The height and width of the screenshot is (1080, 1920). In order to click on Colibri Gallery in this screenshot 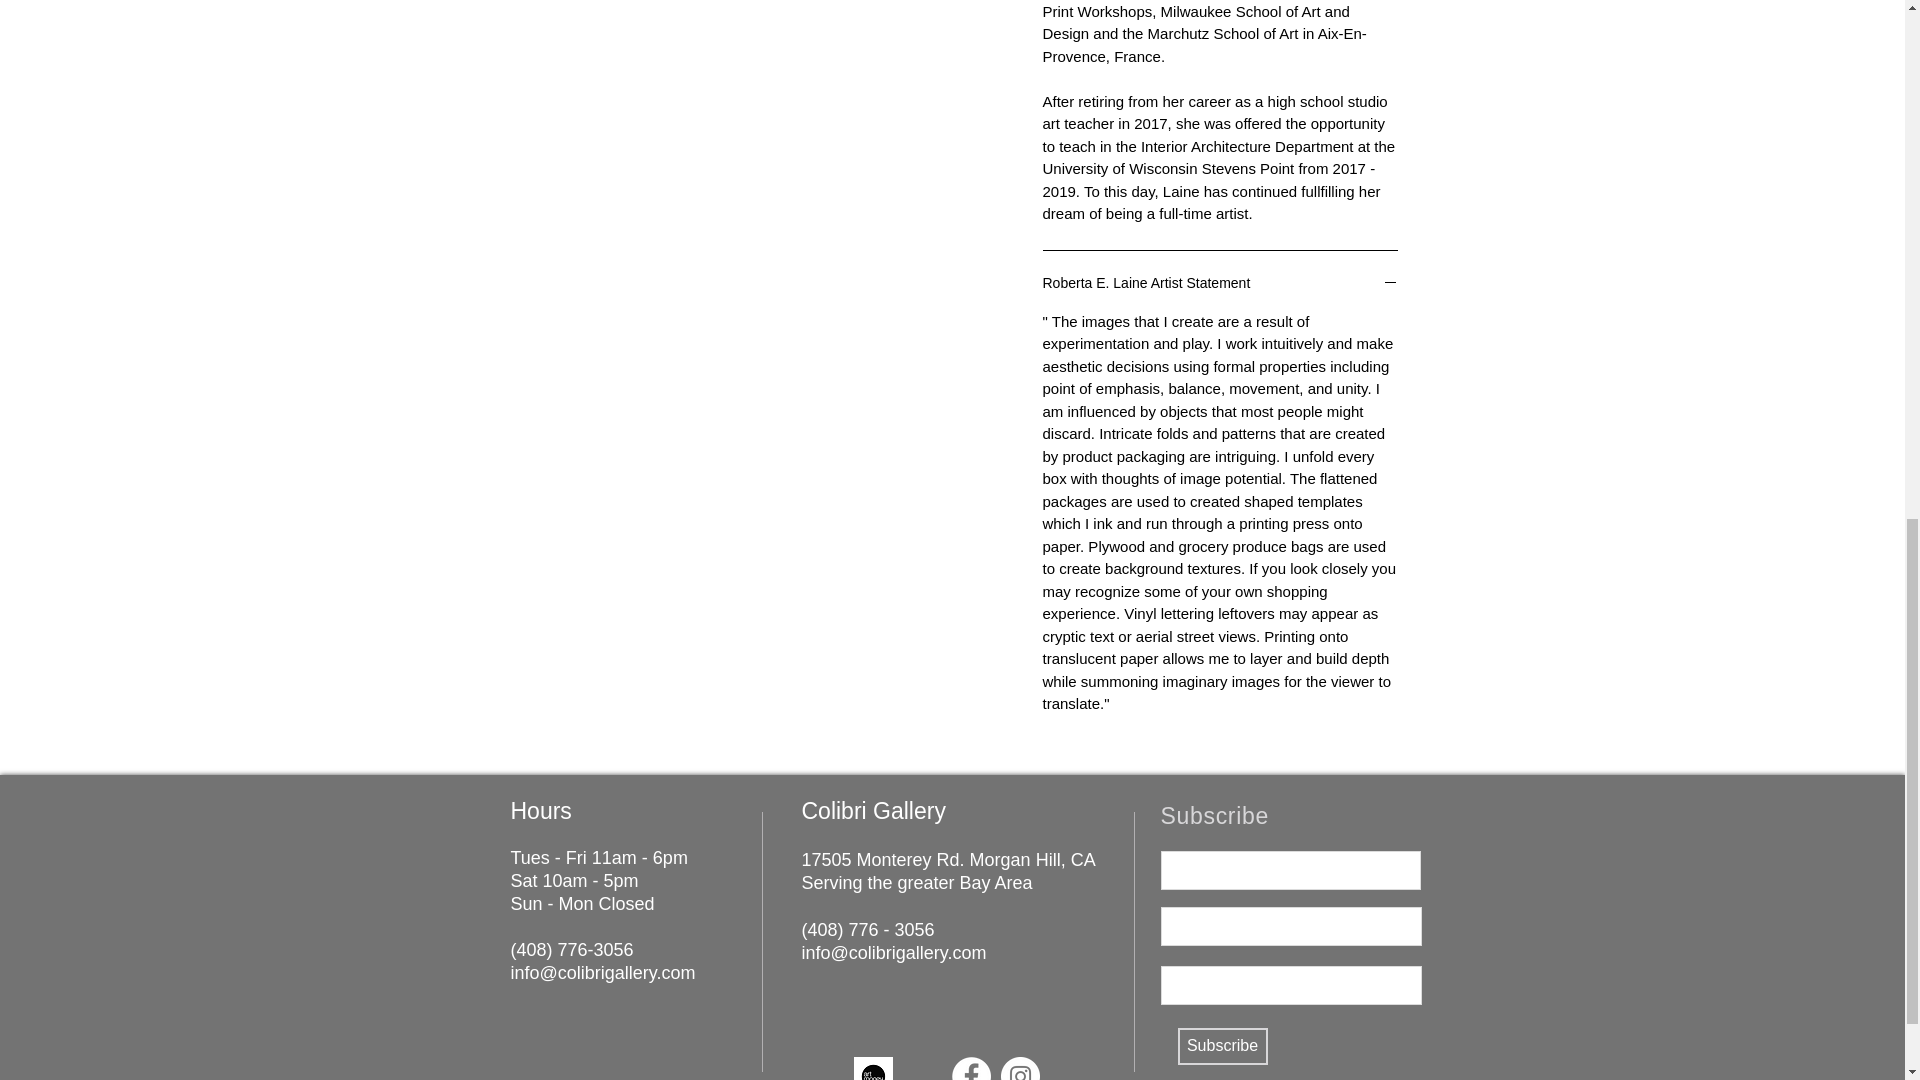, I will do `click(874, 811)`.